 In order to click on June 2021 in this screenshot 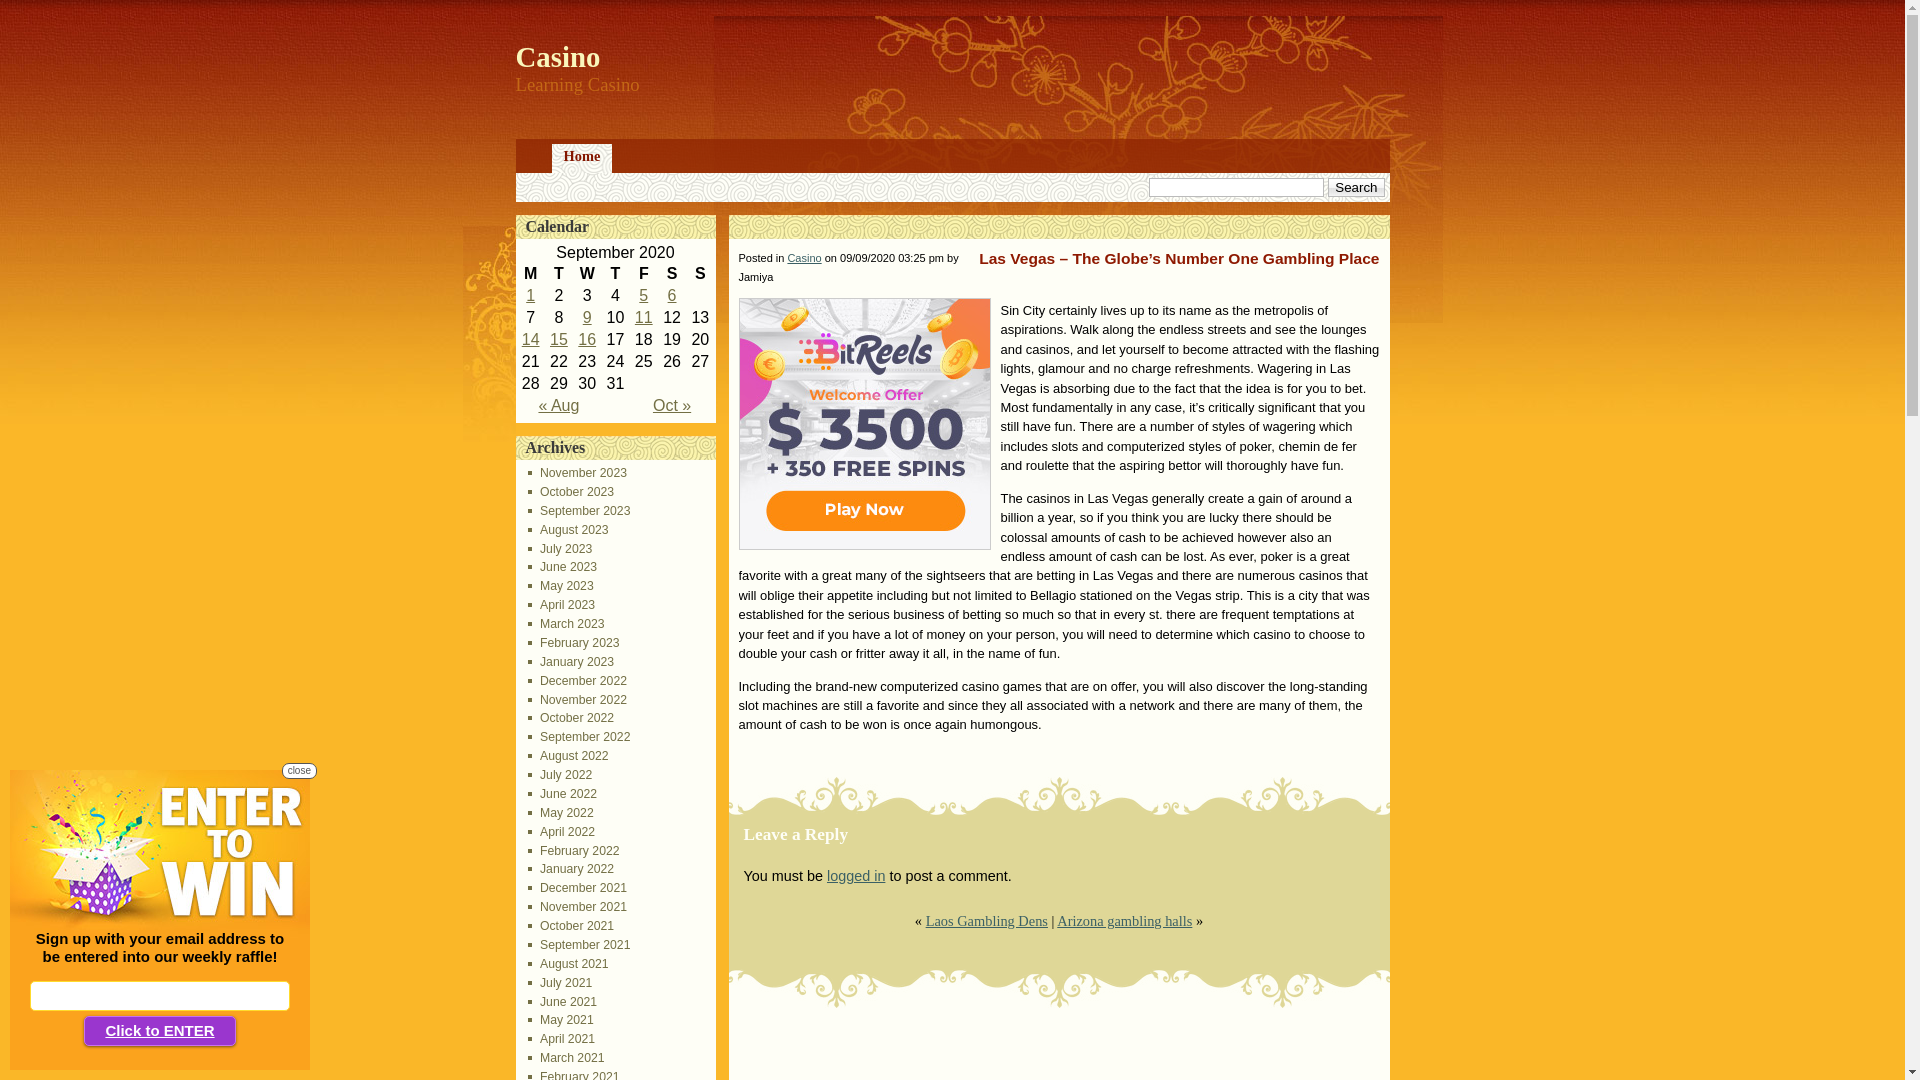, I will do `click(562, 1002)`.